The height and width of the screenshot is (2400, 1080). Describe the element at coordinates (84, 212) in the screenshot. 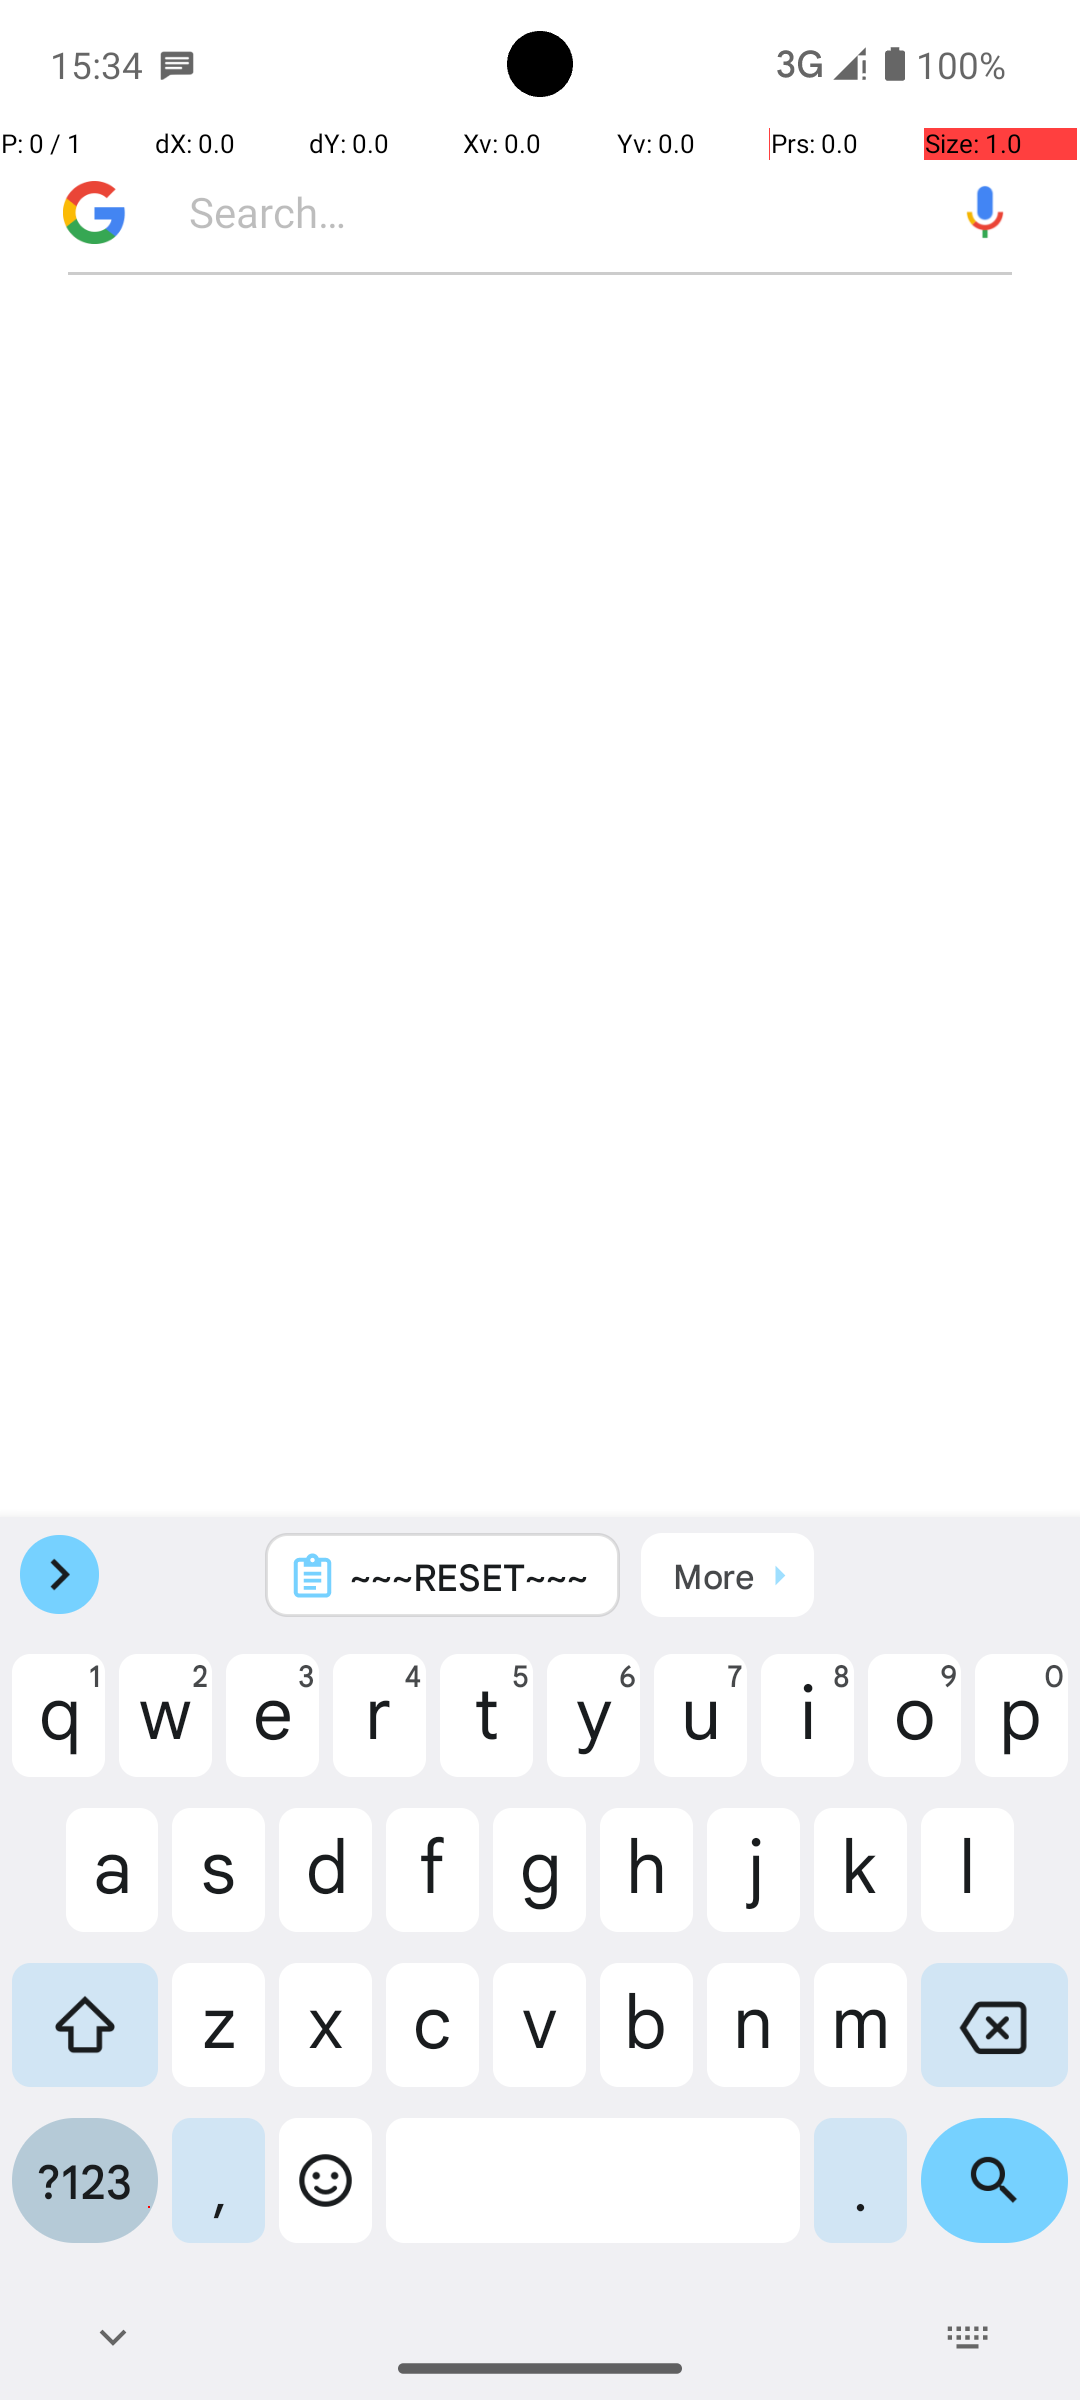

I see `Go to Discover` at that location.